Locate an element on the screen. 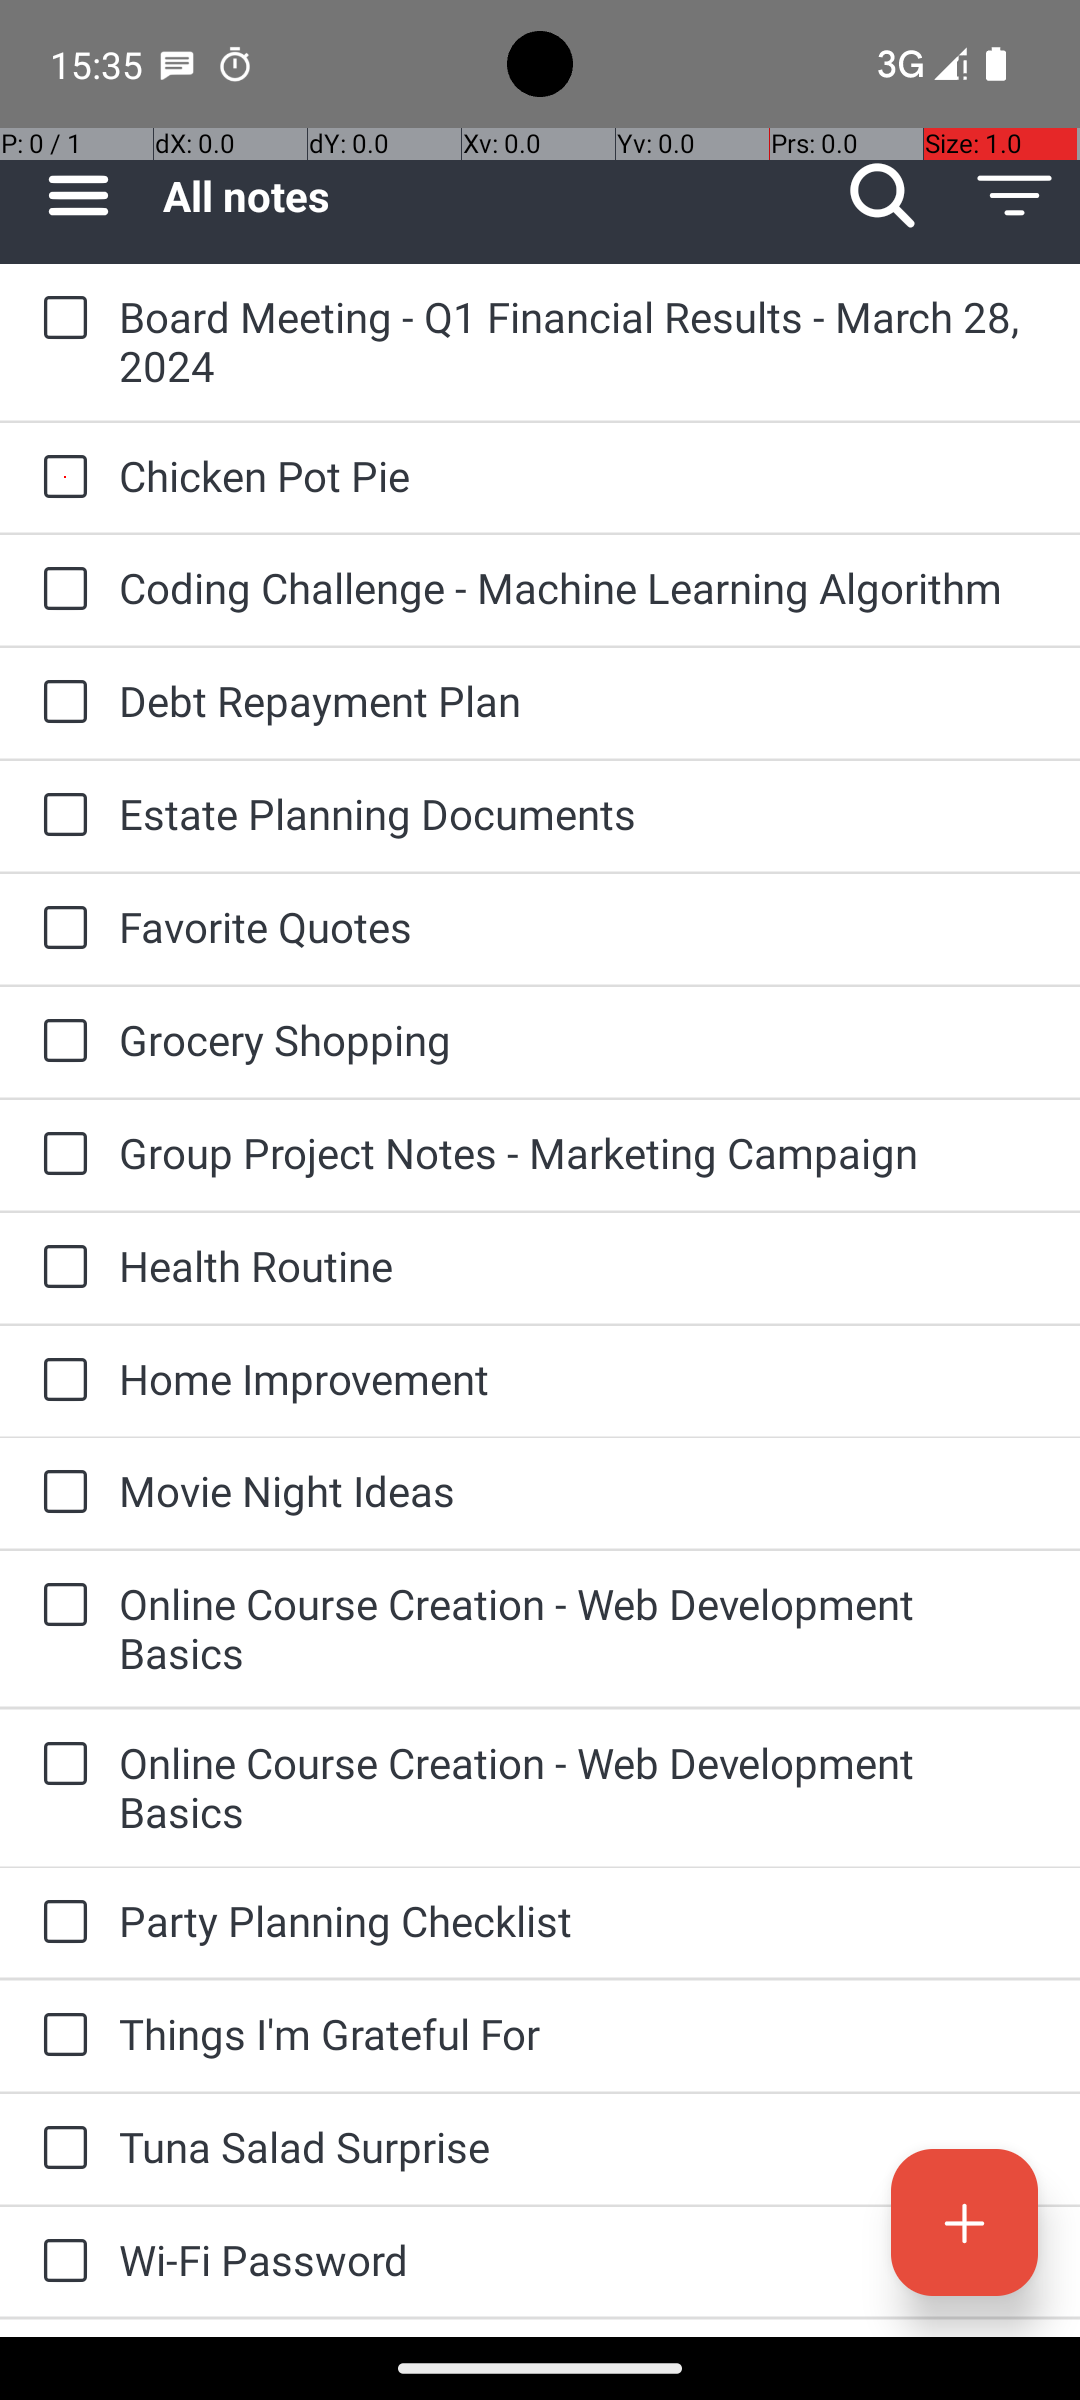 This screenshot has height=2400, width=1080. to-do: Movie Night Ideas is located at coordinates (60, 1494).